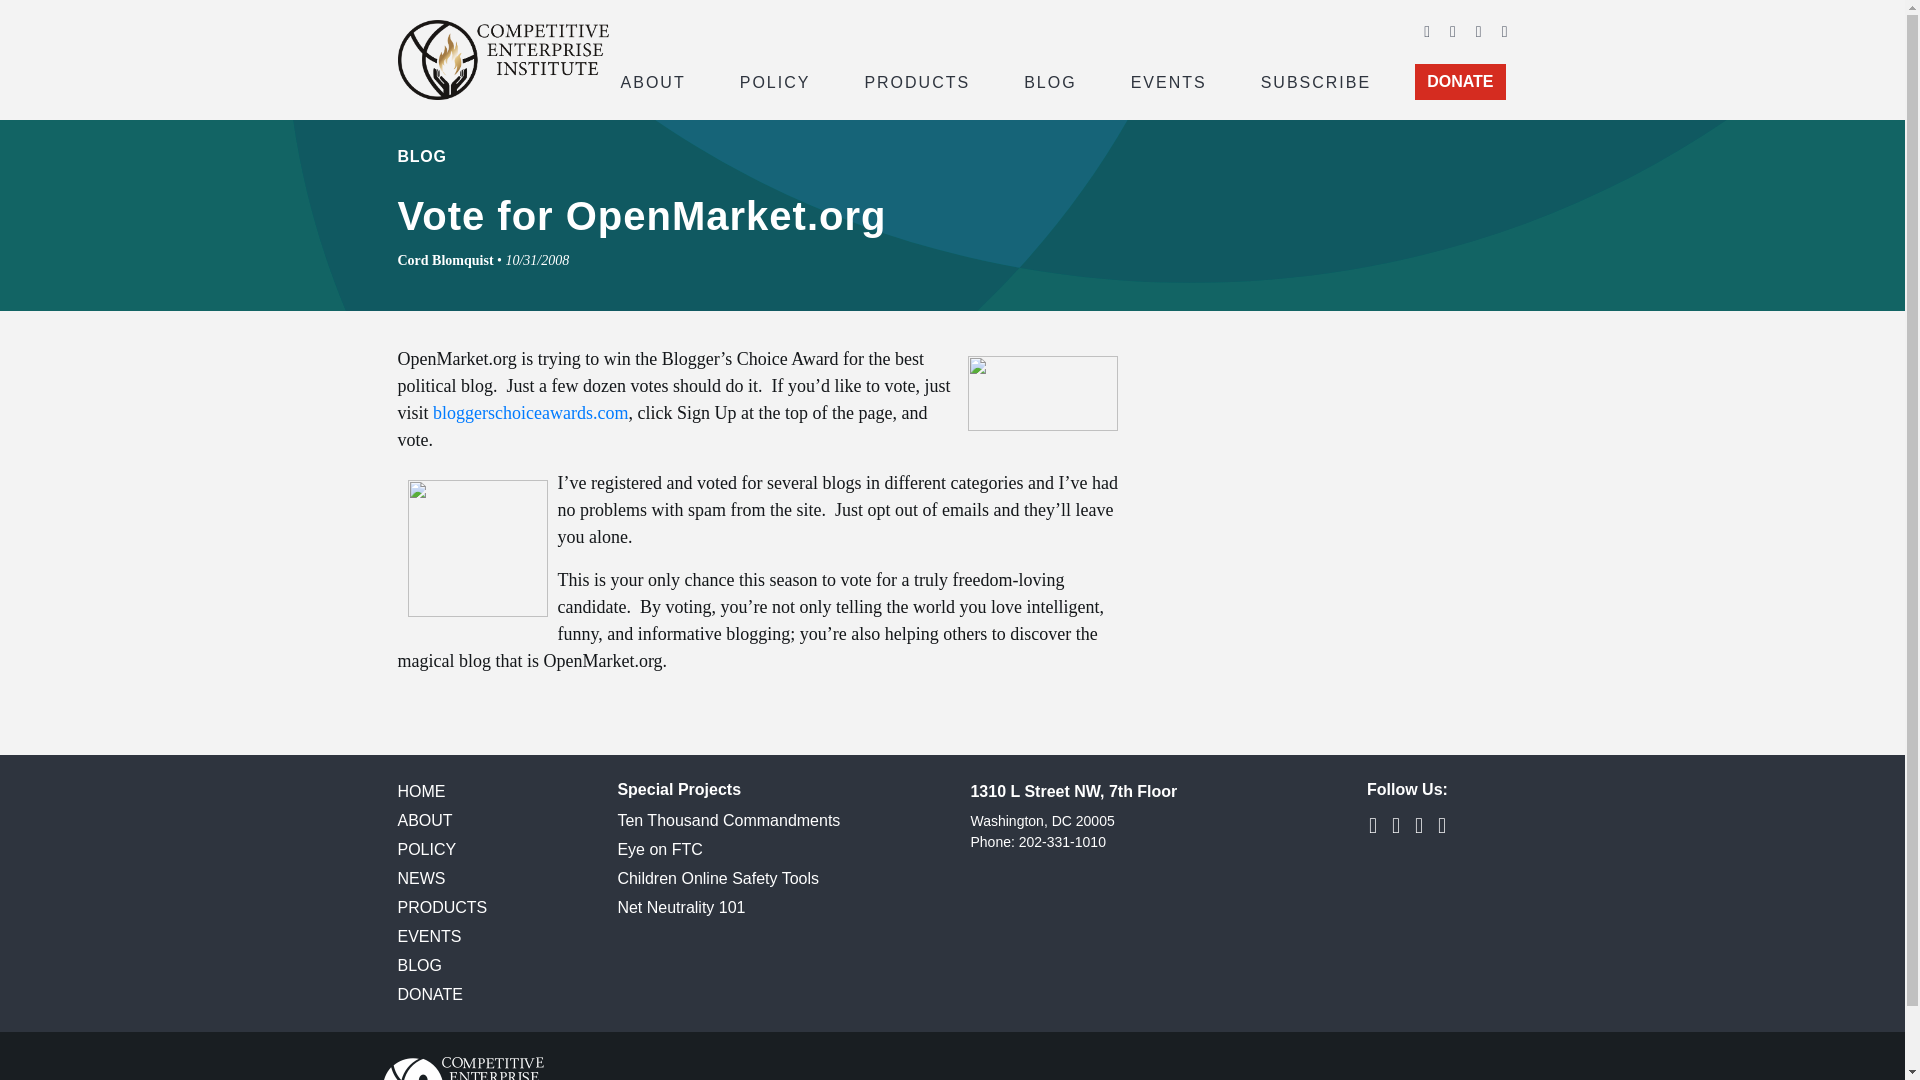 The width and height of the screenshot is (1920, 1080). Describe the element at coordinates (1460, 82) in the screenshot. I see `DONATE` at that location.